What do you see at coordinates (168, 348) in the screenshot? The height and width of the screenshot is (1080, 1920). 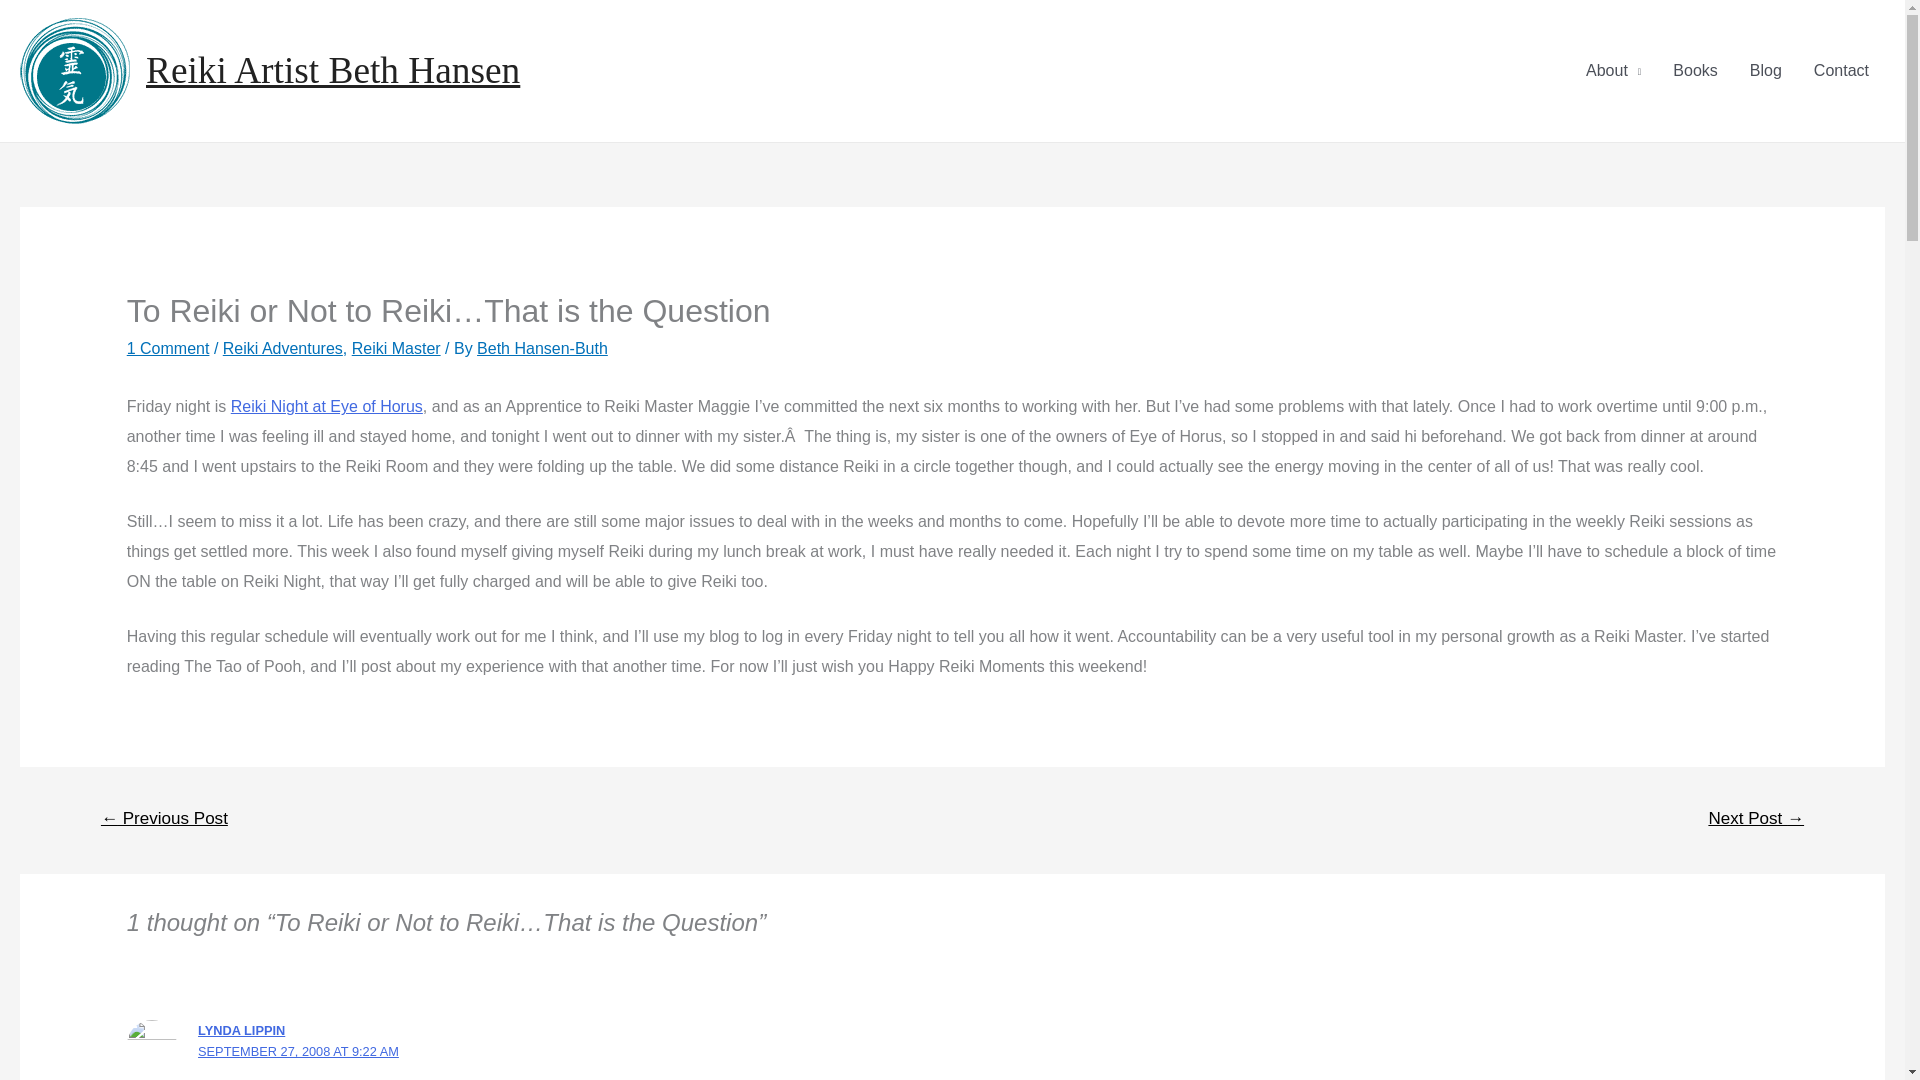 I see `1 Comment` at bounding box center [168, 348].